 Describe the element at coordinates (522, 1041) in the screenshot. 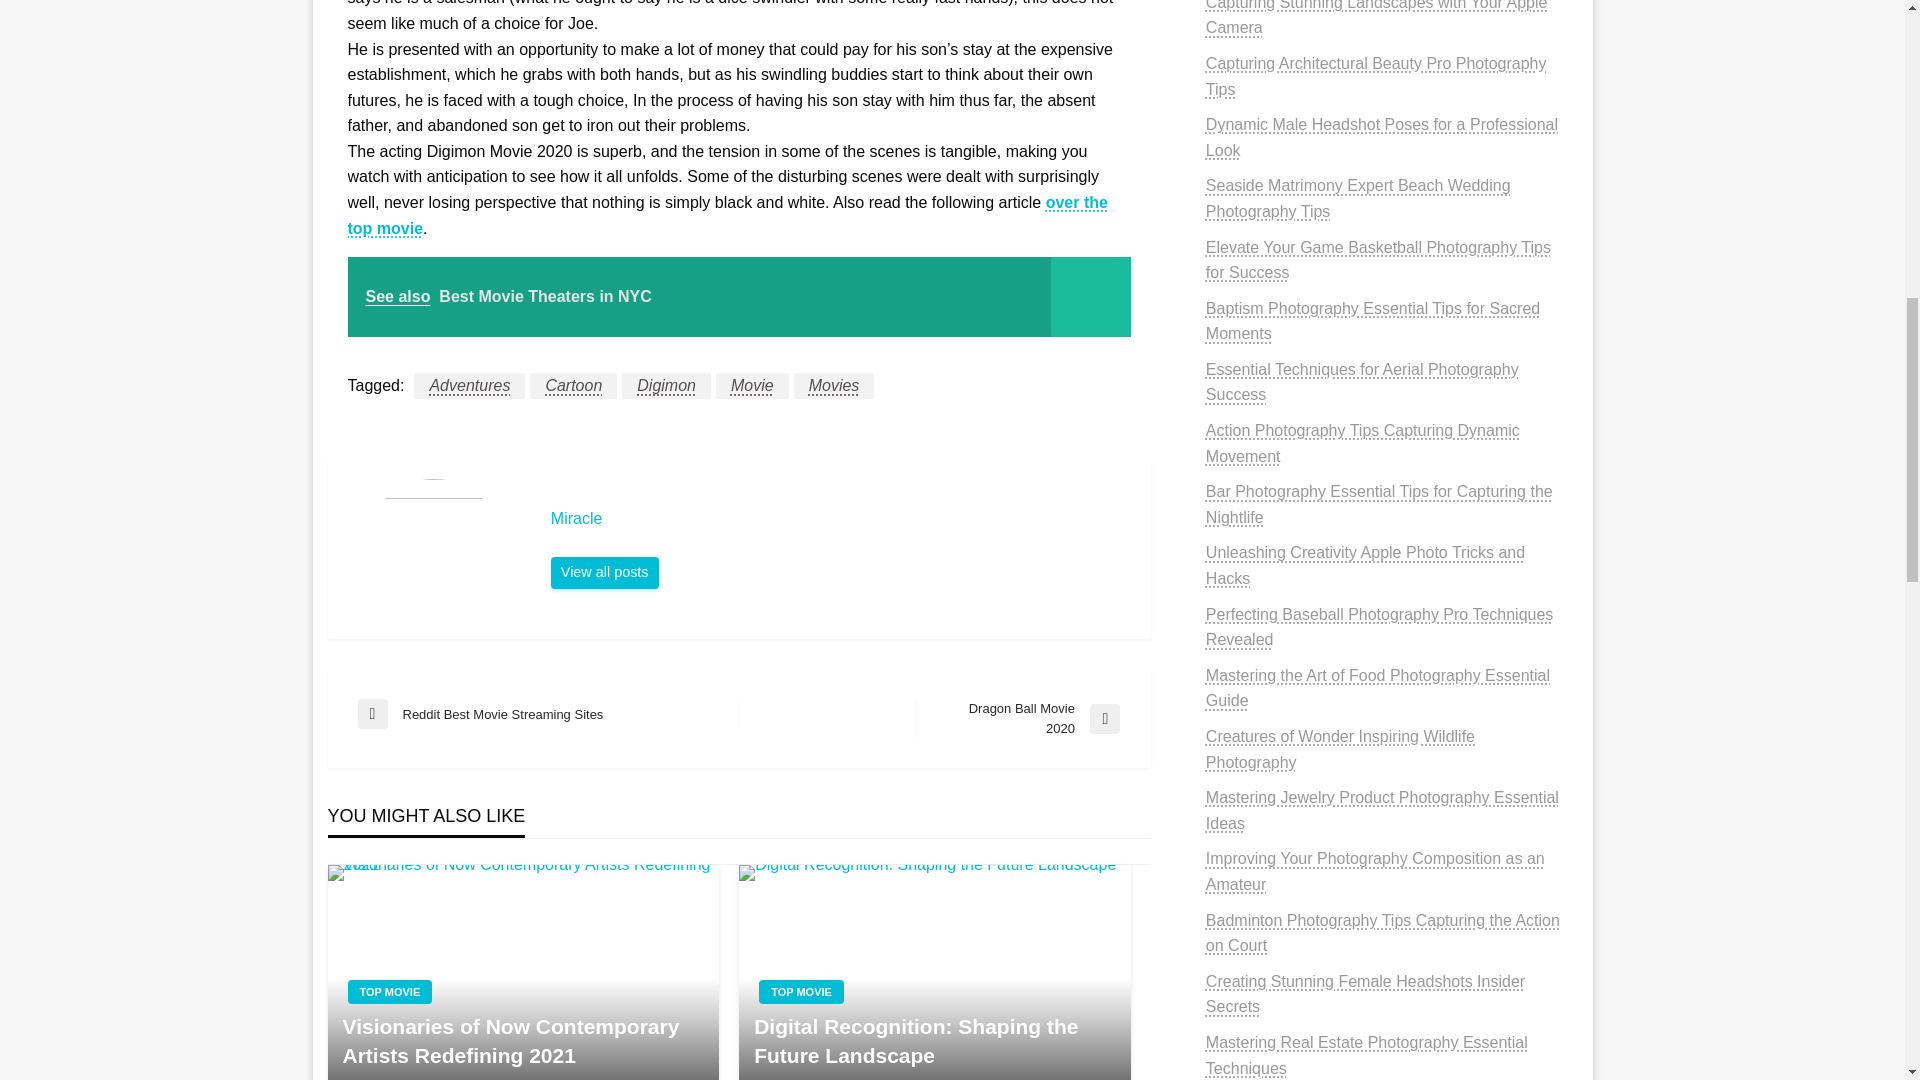

I see `See also  Best Movie Theaters in NYC` at that location.